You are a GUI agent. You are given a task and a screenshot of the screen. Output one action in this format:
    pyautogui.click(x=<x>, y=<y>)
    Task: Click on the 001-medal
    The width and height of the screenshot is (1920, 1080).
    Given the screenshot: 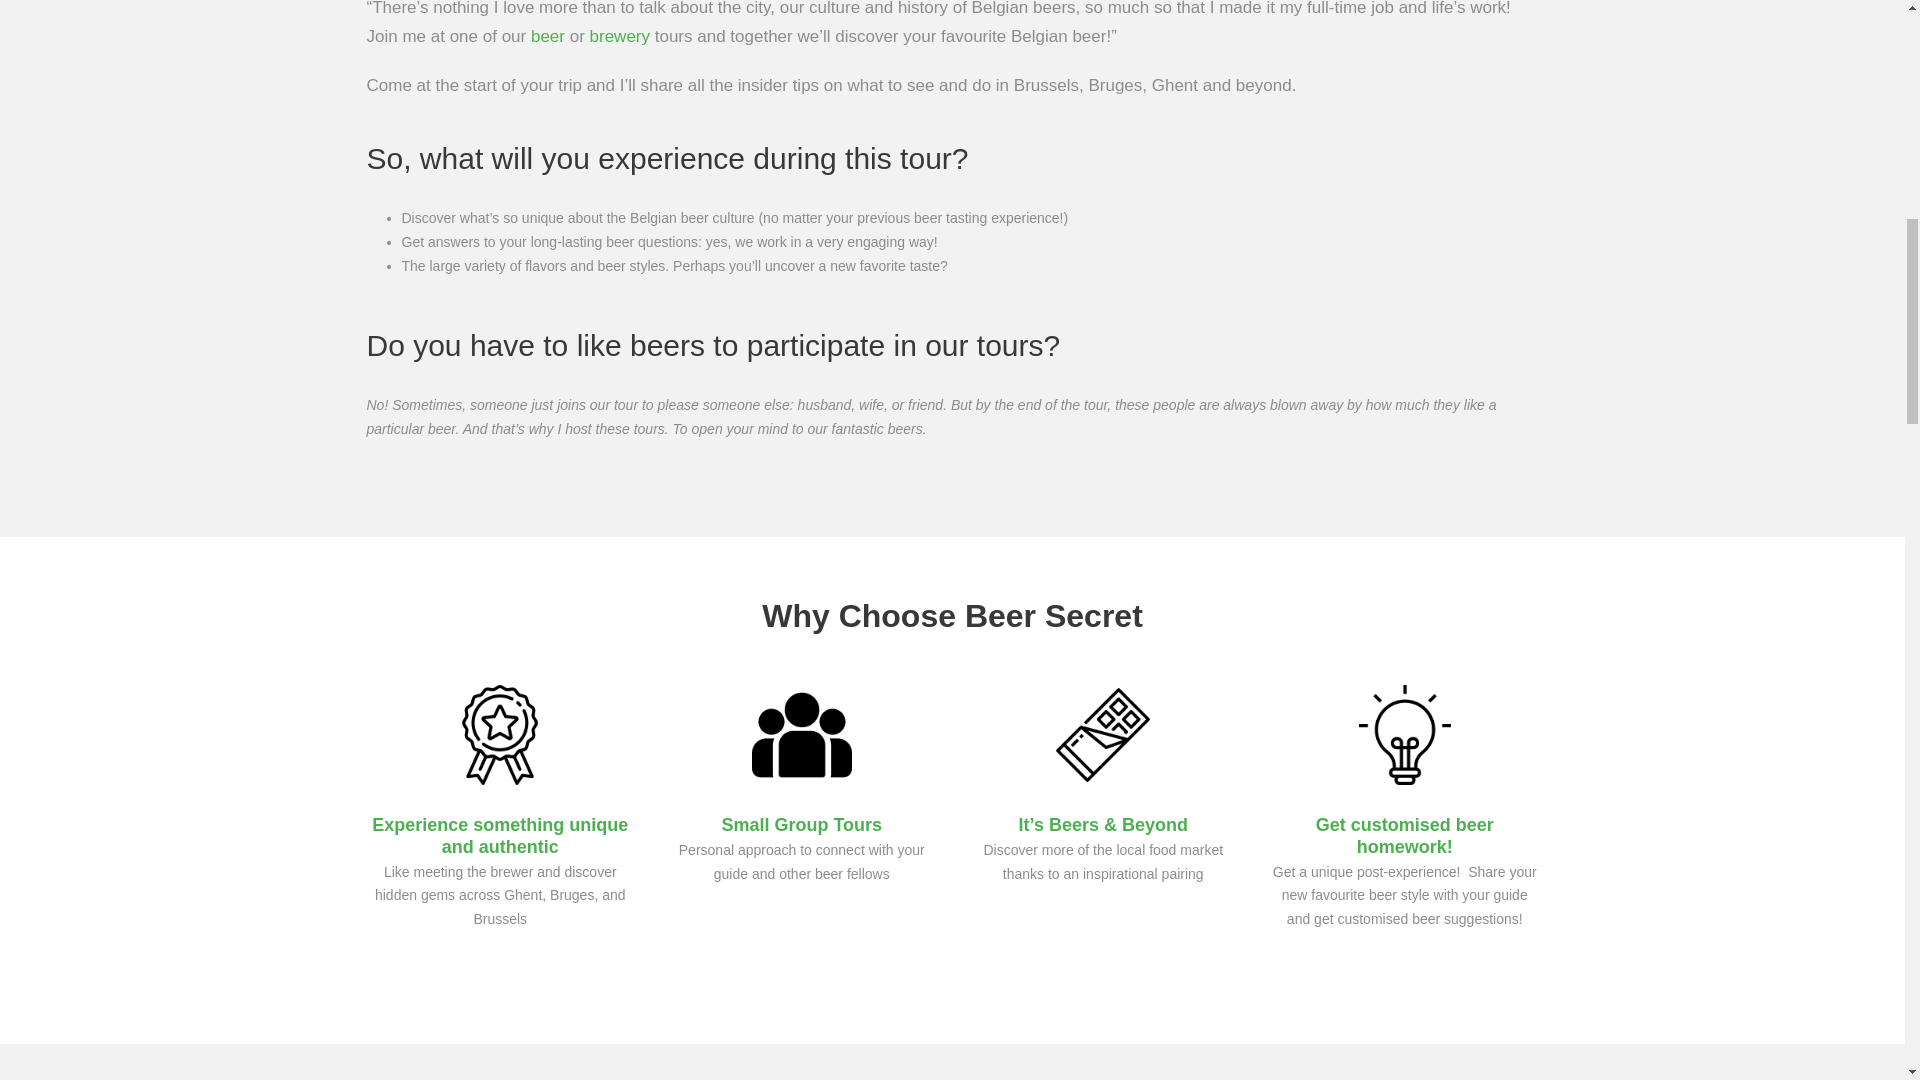 What is the action you would take?
    pyautogui.click(x=499, y=734)
    